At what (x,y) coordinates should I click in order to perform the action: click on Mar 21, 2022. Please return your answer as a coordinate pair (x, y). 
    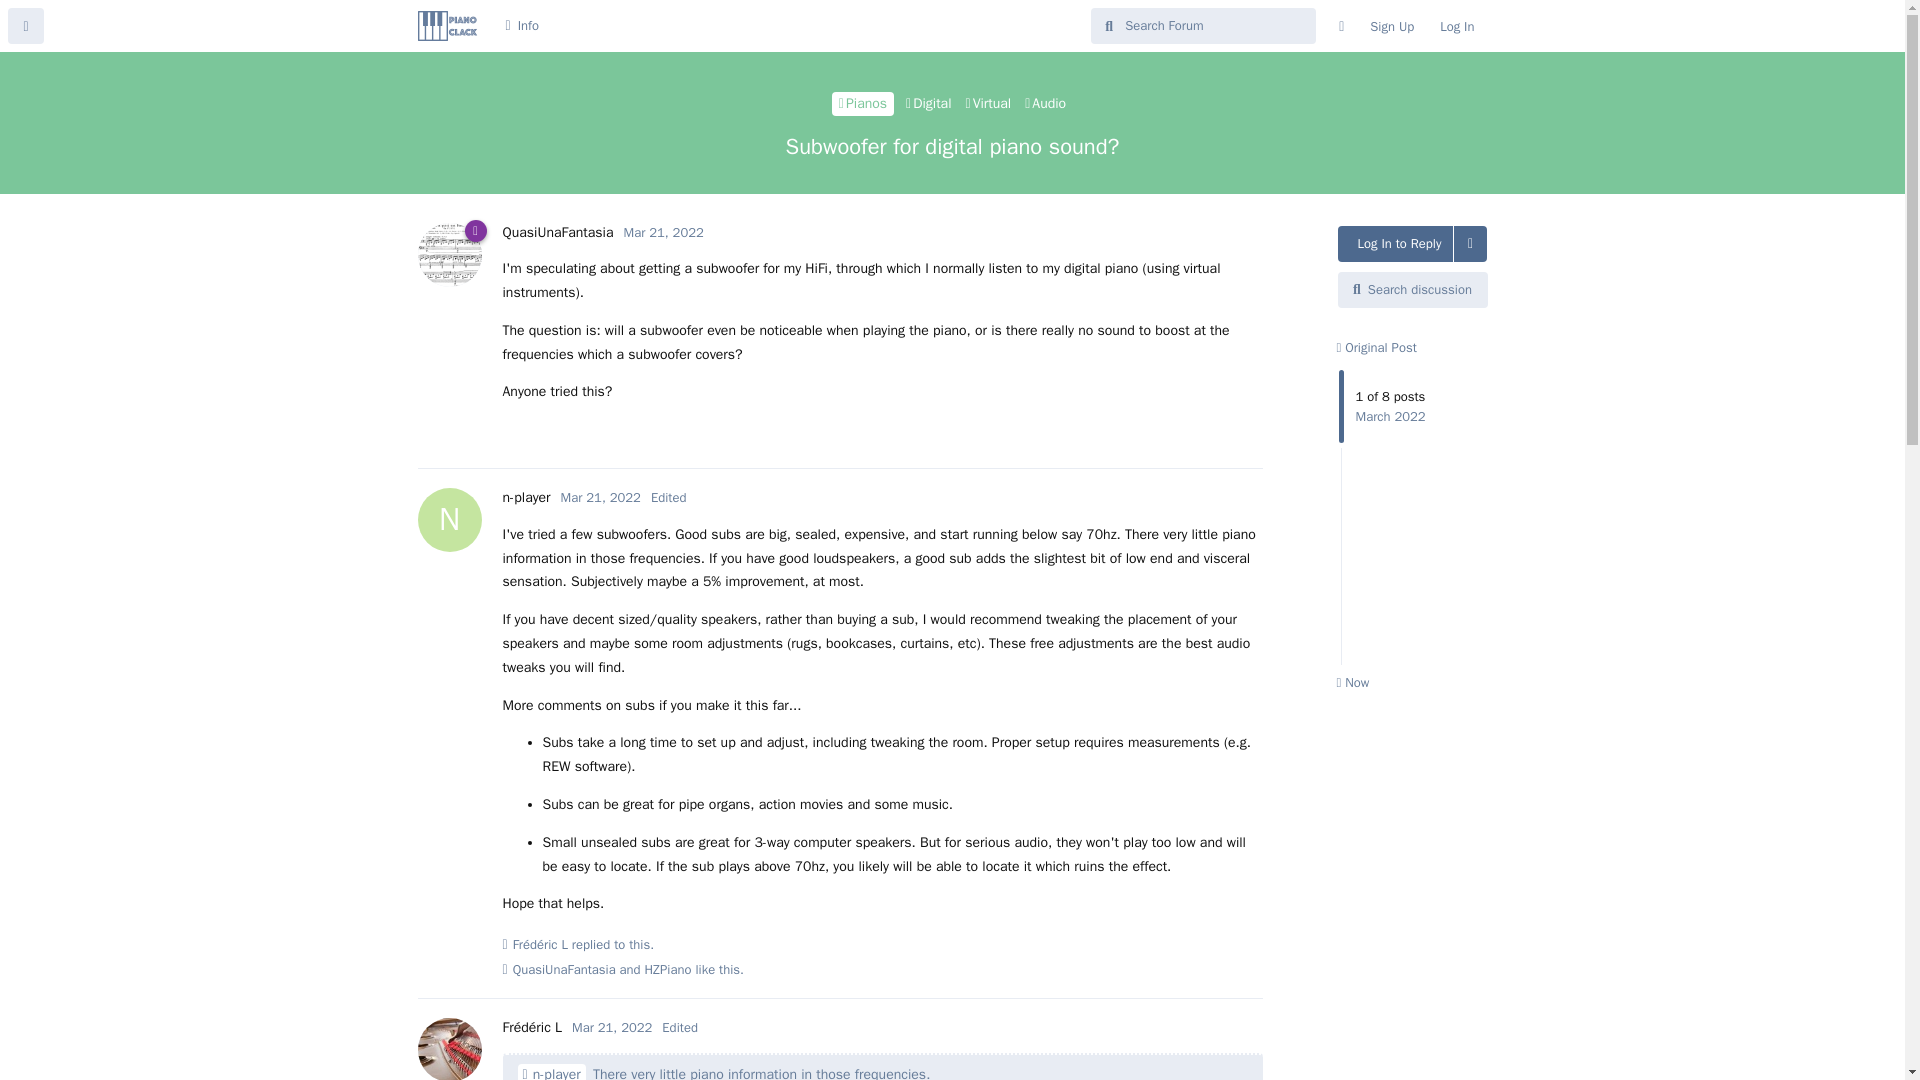
    Looking at the image, I should click on (600, 498).